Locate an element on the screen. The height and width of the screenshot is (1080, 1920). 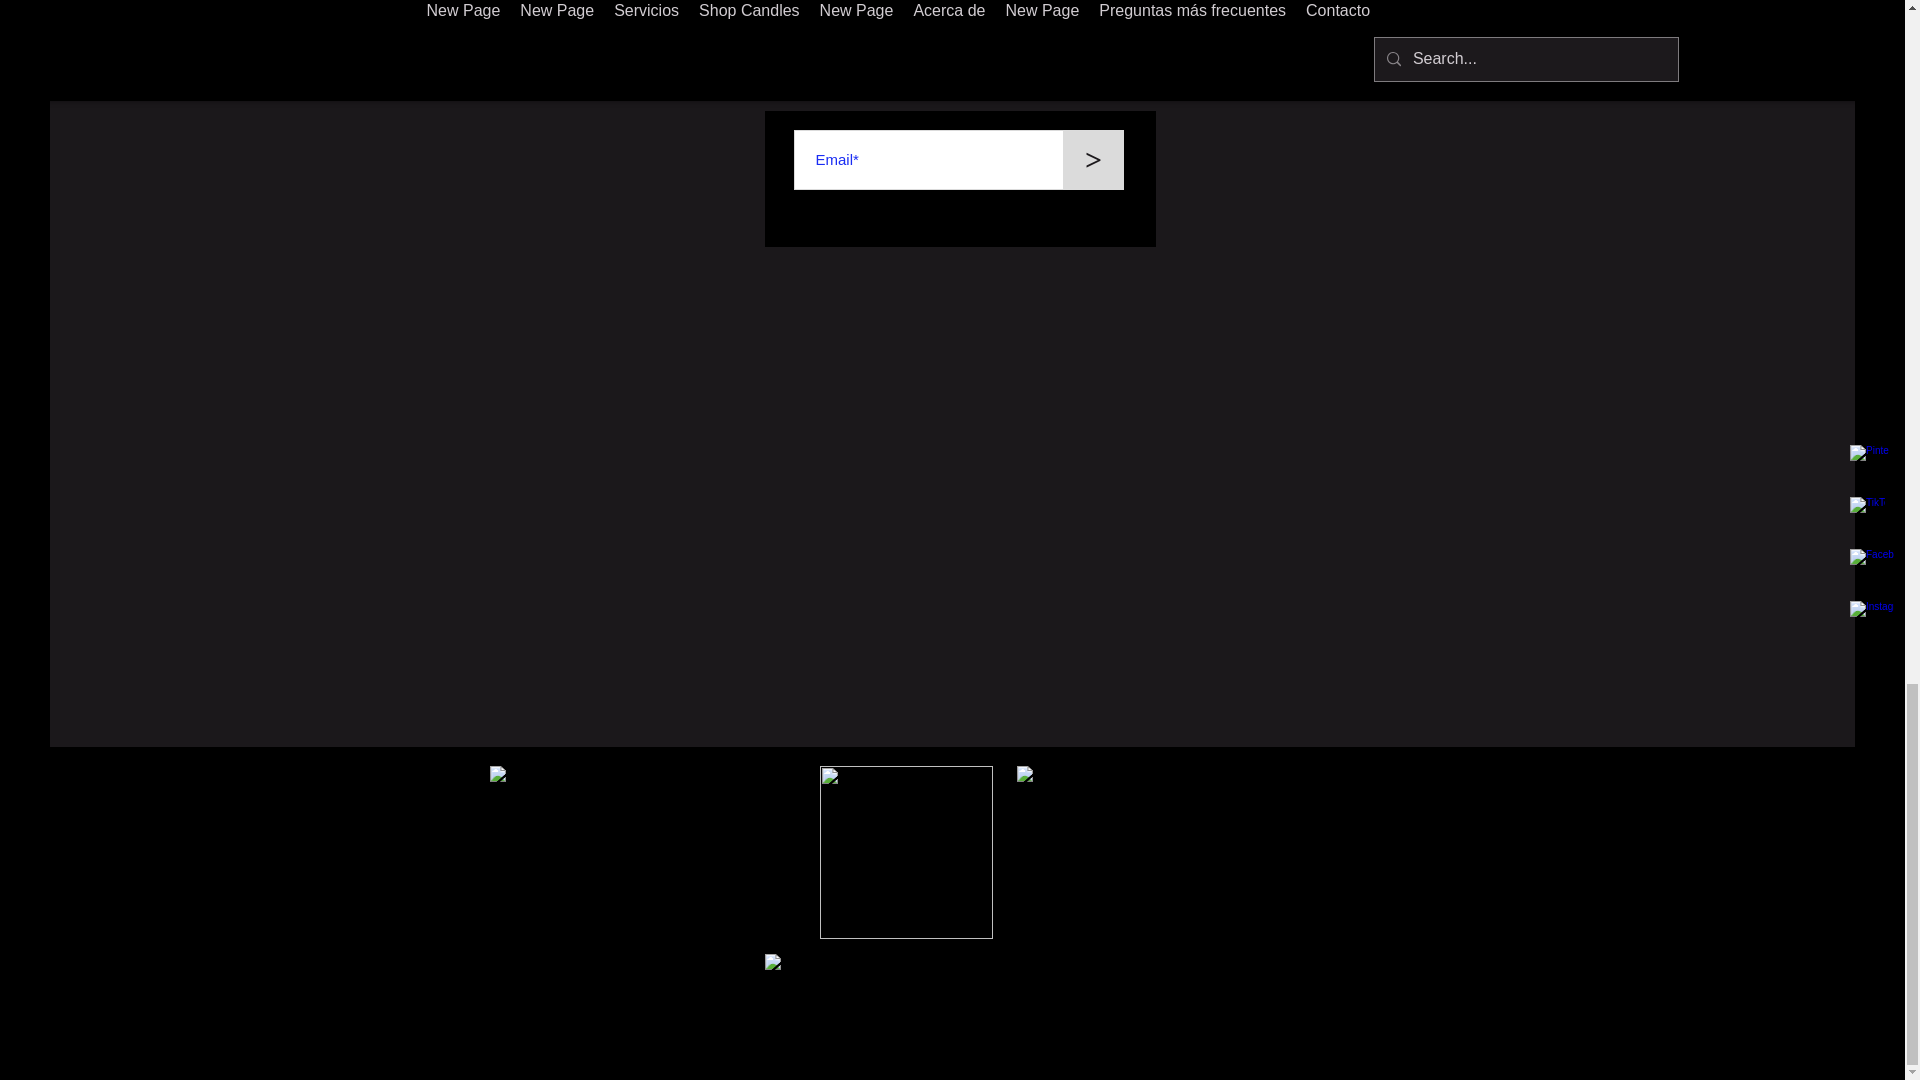
9CDA27C4-C490-48F8-B7E9-23B9501F1578.png is located at coordinates (906, 852).